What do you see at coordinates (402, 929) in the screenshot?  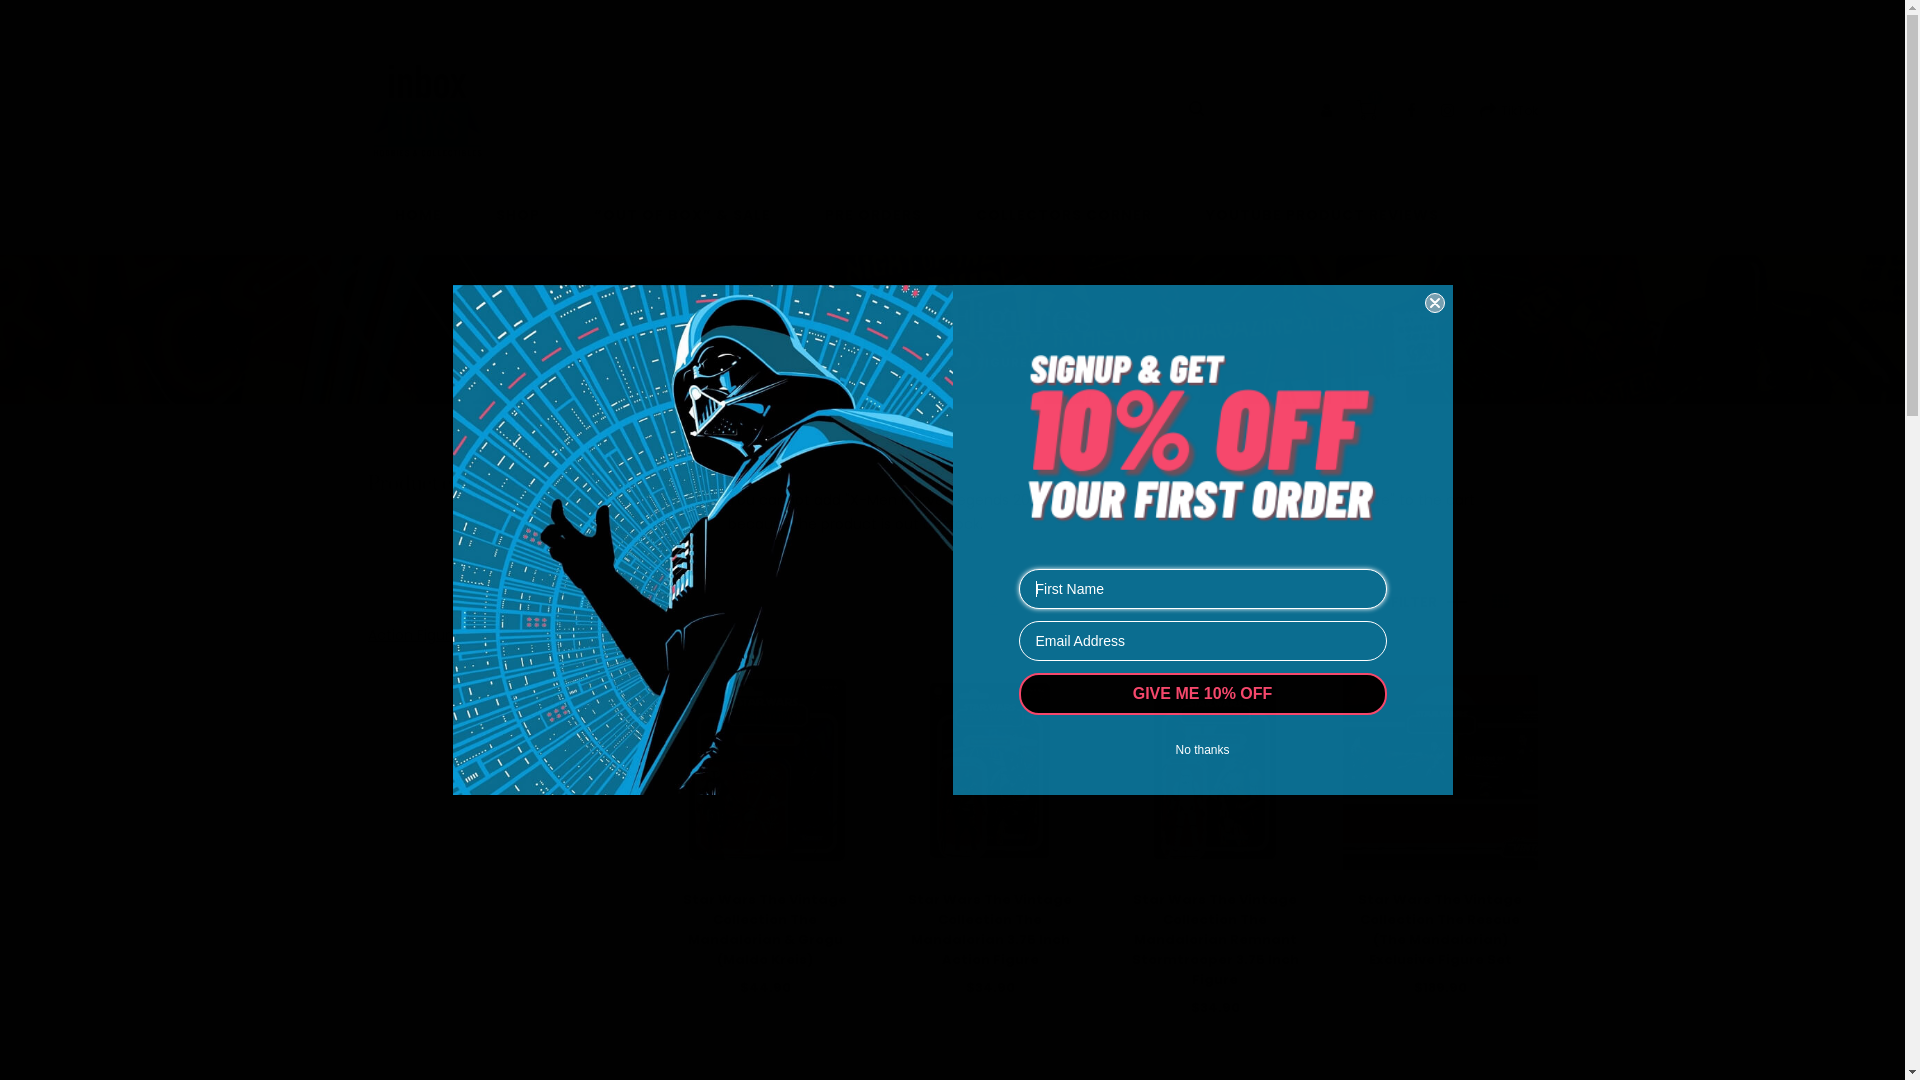 I see `Exclusives` at bounding box center [402, 929].